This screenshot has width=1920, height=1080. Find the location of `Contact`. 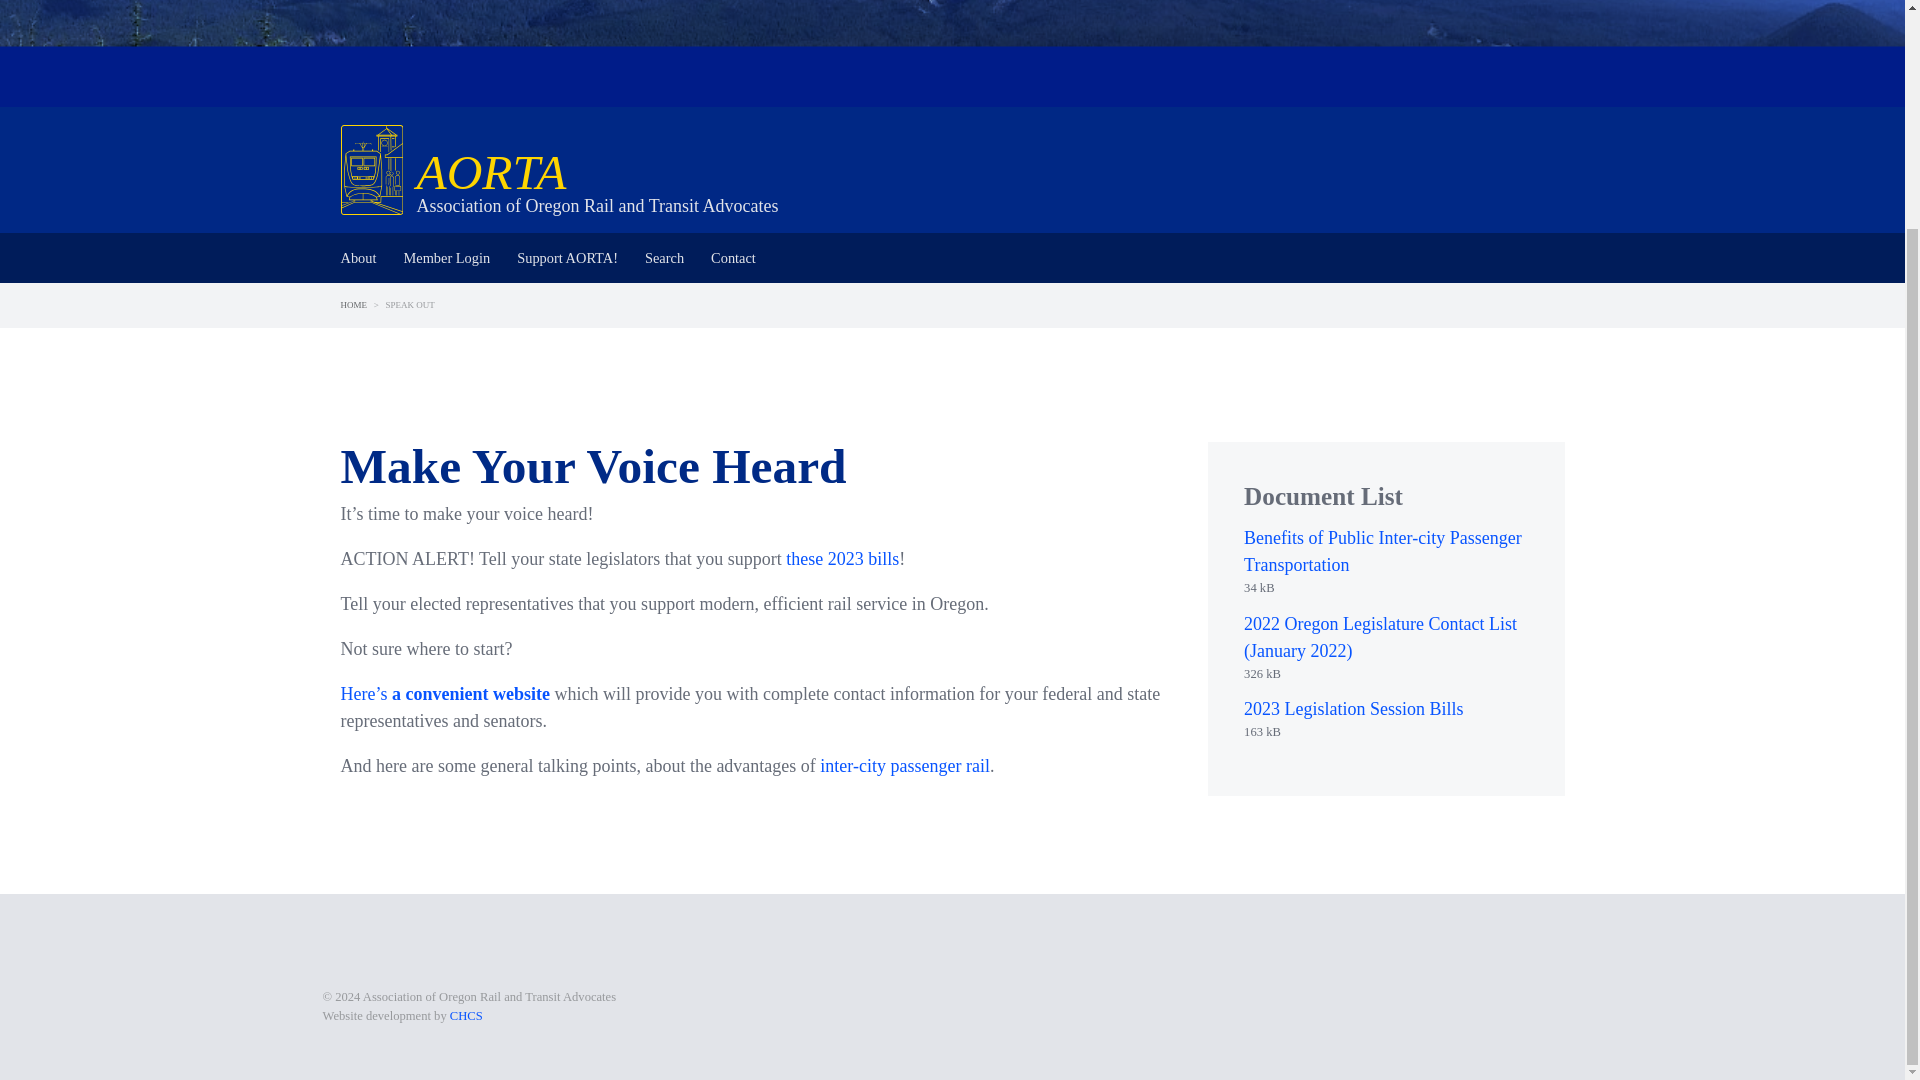

Contact is located at coordinates (733, 258).